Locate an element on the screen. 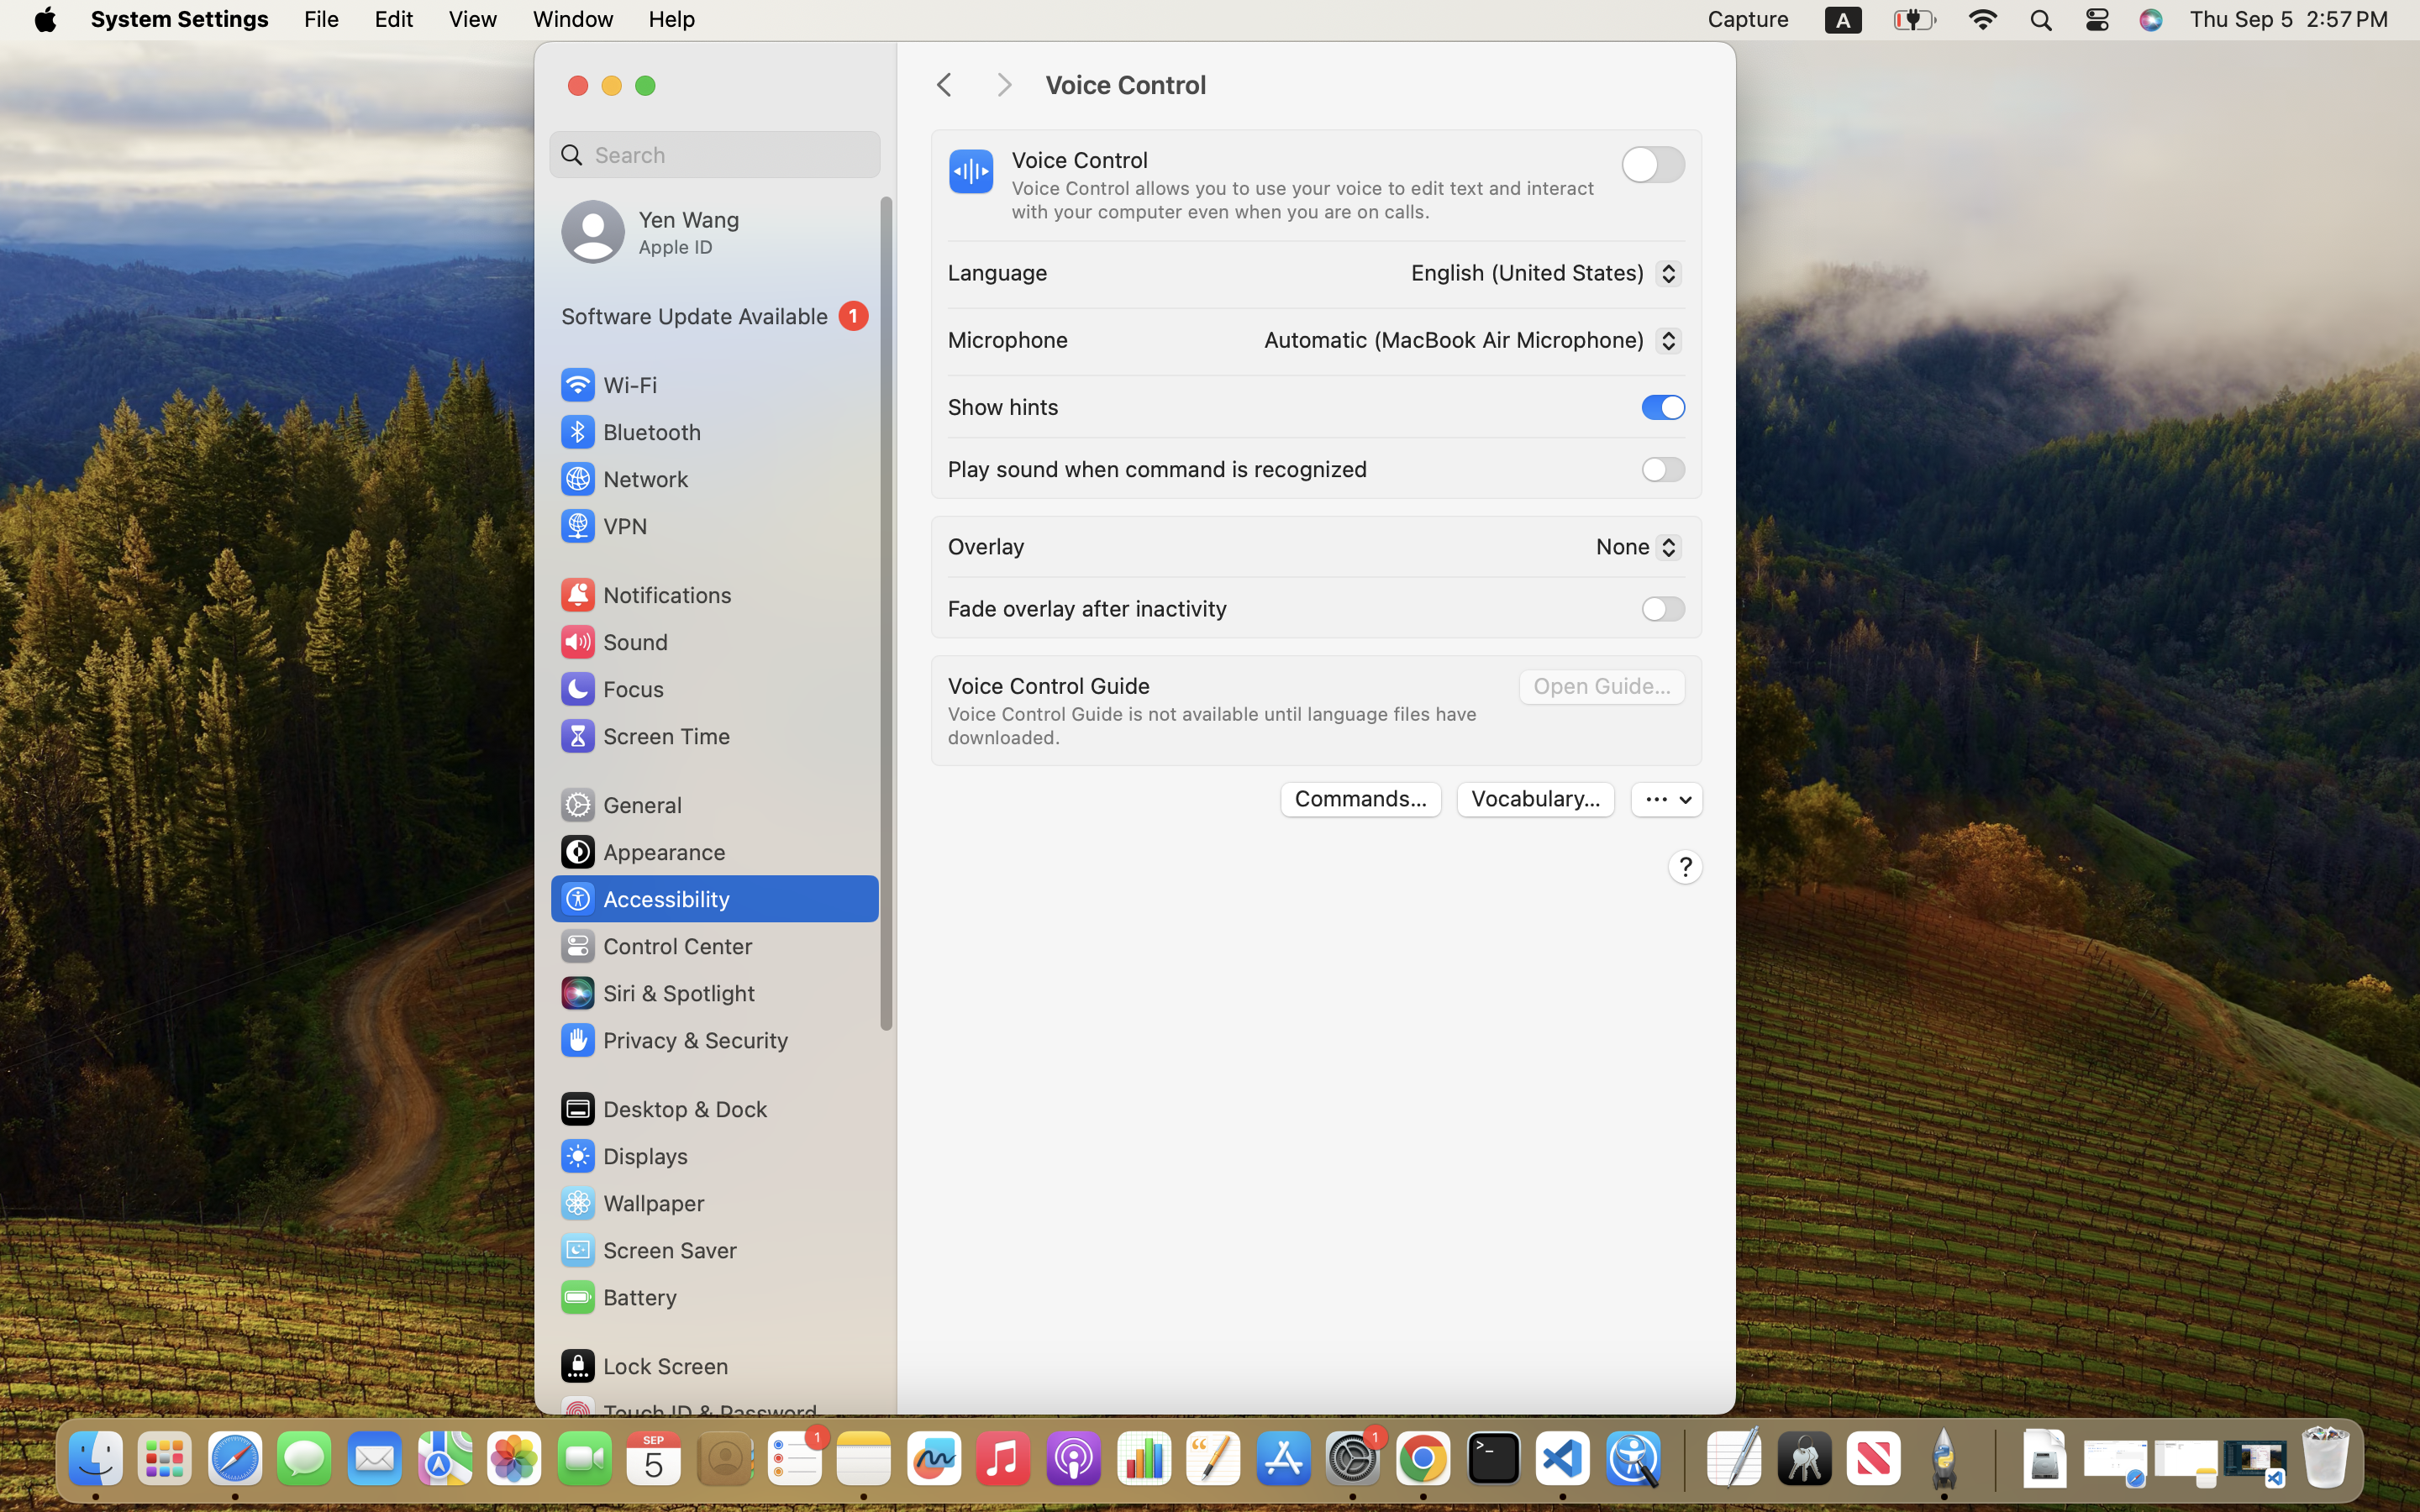 The height and width of the screenshot is (1512, 2420). Wi‑Fi is located at coordinates (607, 385).